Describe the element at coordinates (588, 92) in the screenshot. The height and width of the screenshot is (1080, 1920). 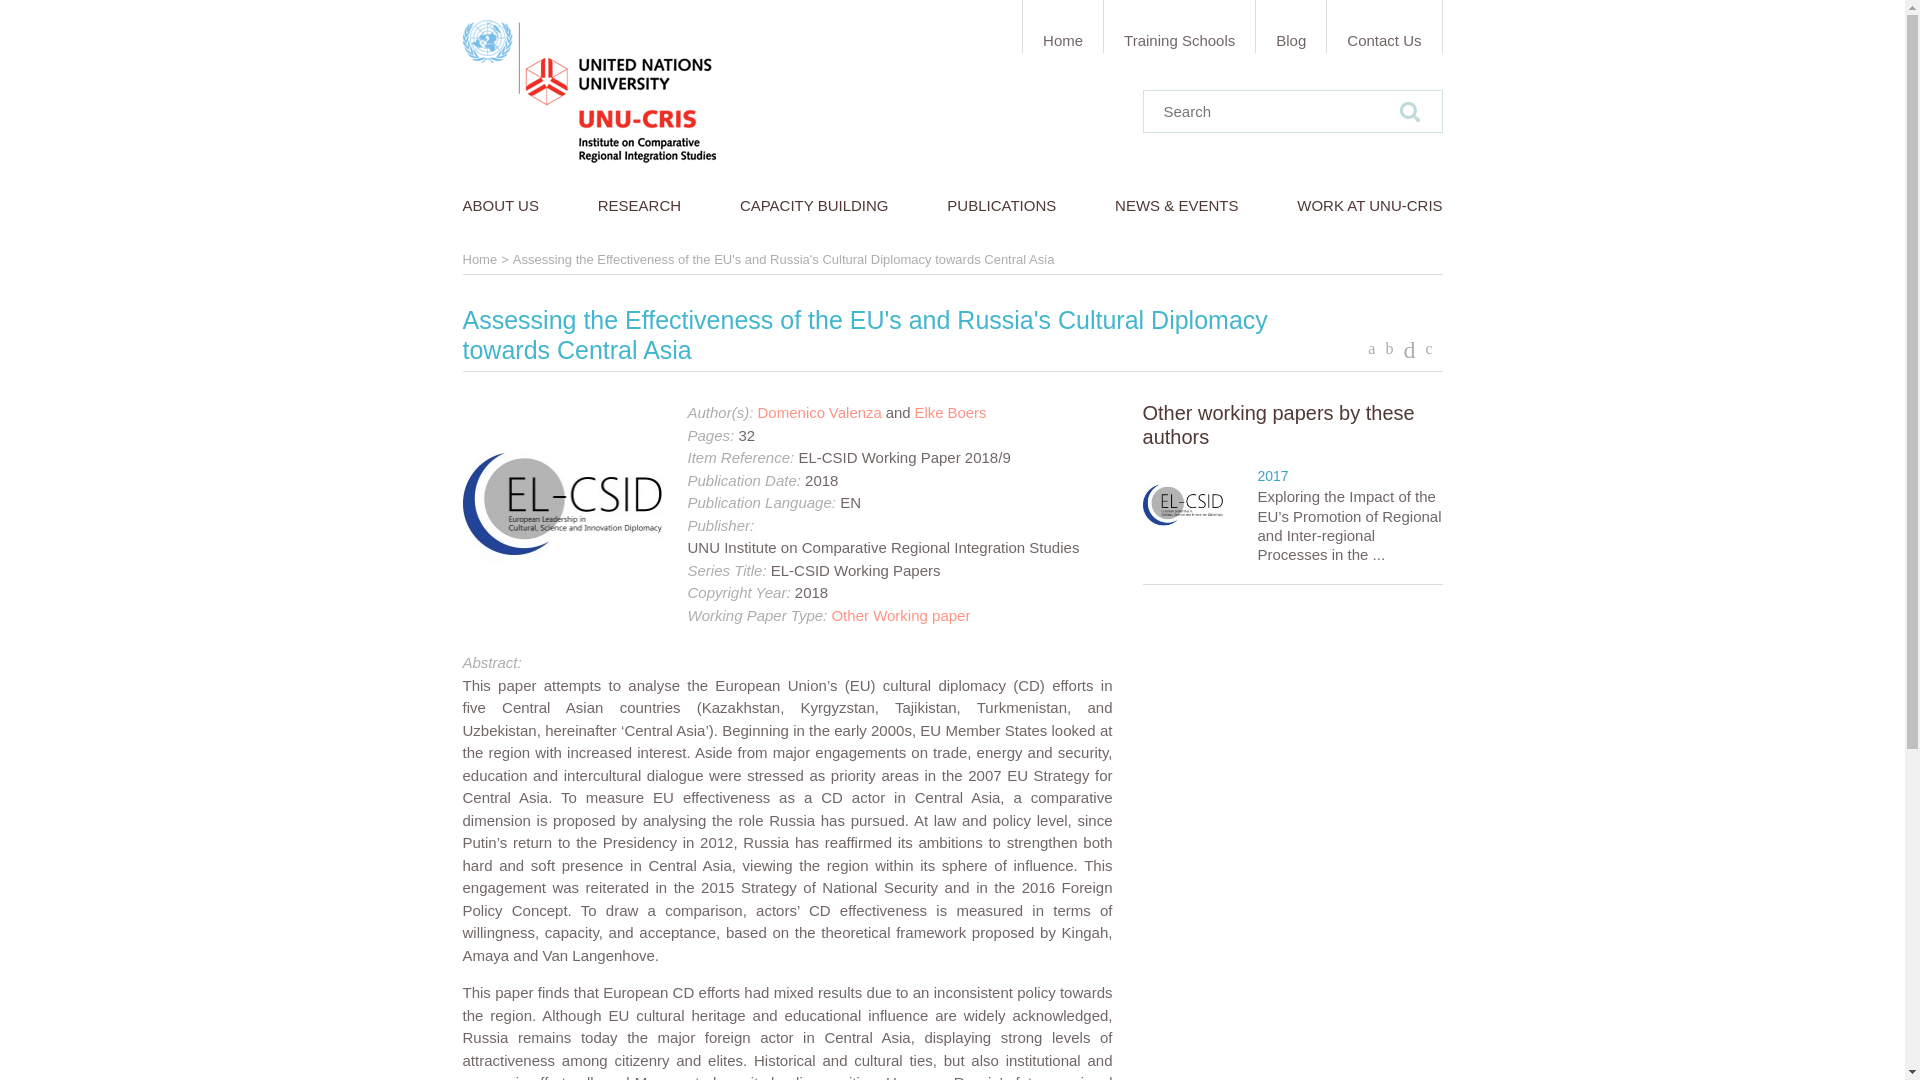
I see `UNU-CRIS` at that location.